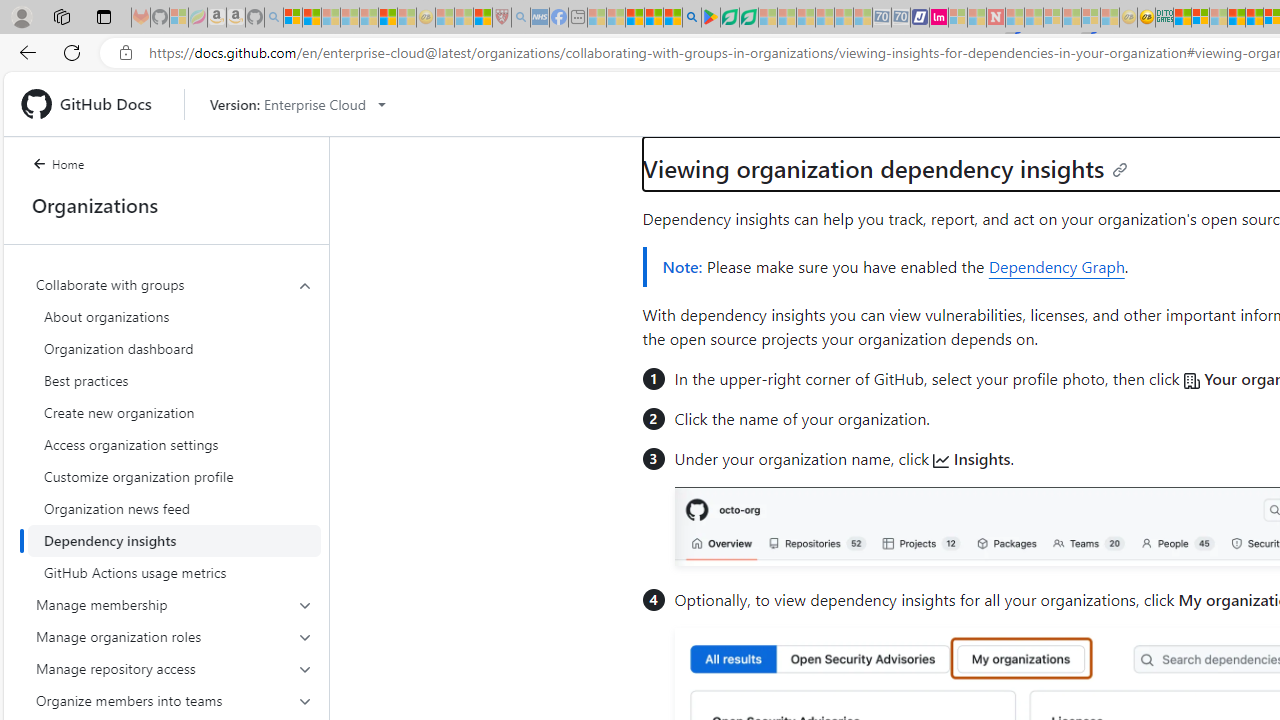 This screenshot has width=1280, height=720. What do you see at coordinates (174, 380) in the screenshot?
I see `Best practices` at bounding box center [174, 380].